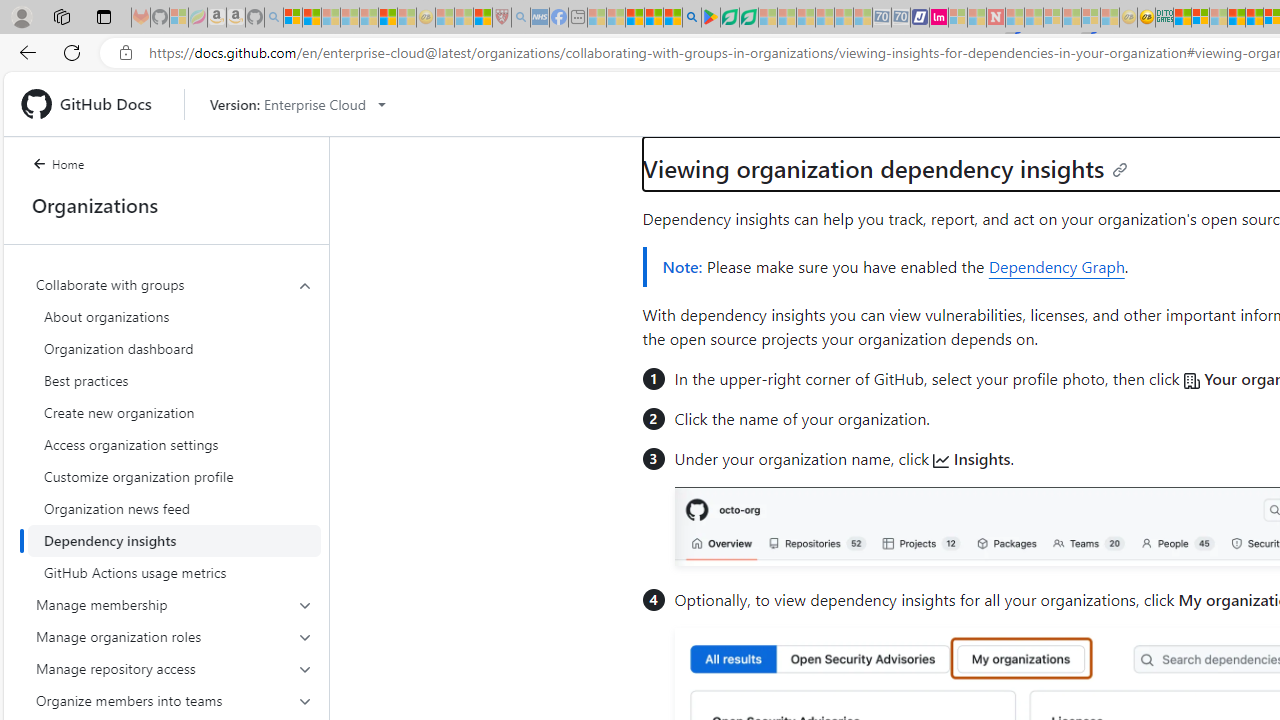 This screenshot has width=1280, height=720. What do you see at coordinates (174, 380) in the screenshot?
I see `Best practices` at bounding box center [174, 380].